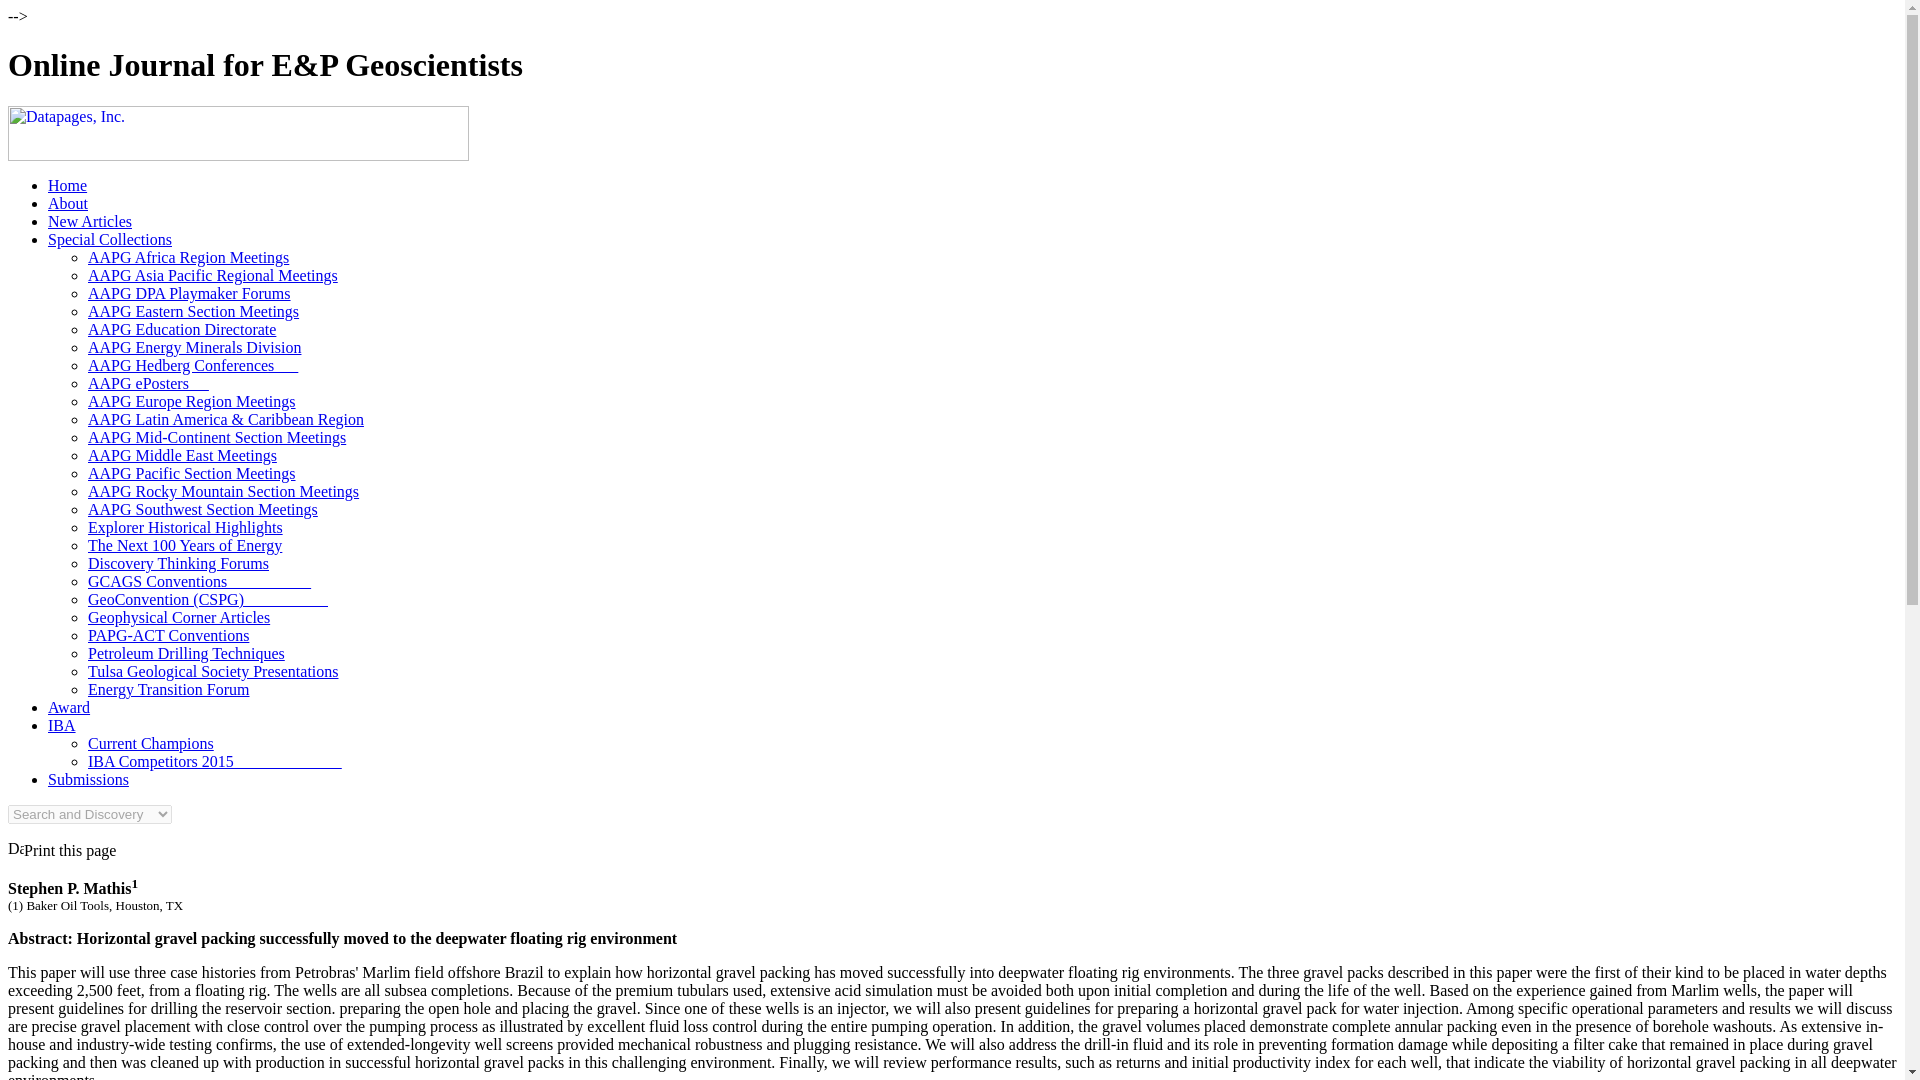  Describe the element at coordinates (168, 689) in the screenshot. I see `Energy Transition Forum` at that location.